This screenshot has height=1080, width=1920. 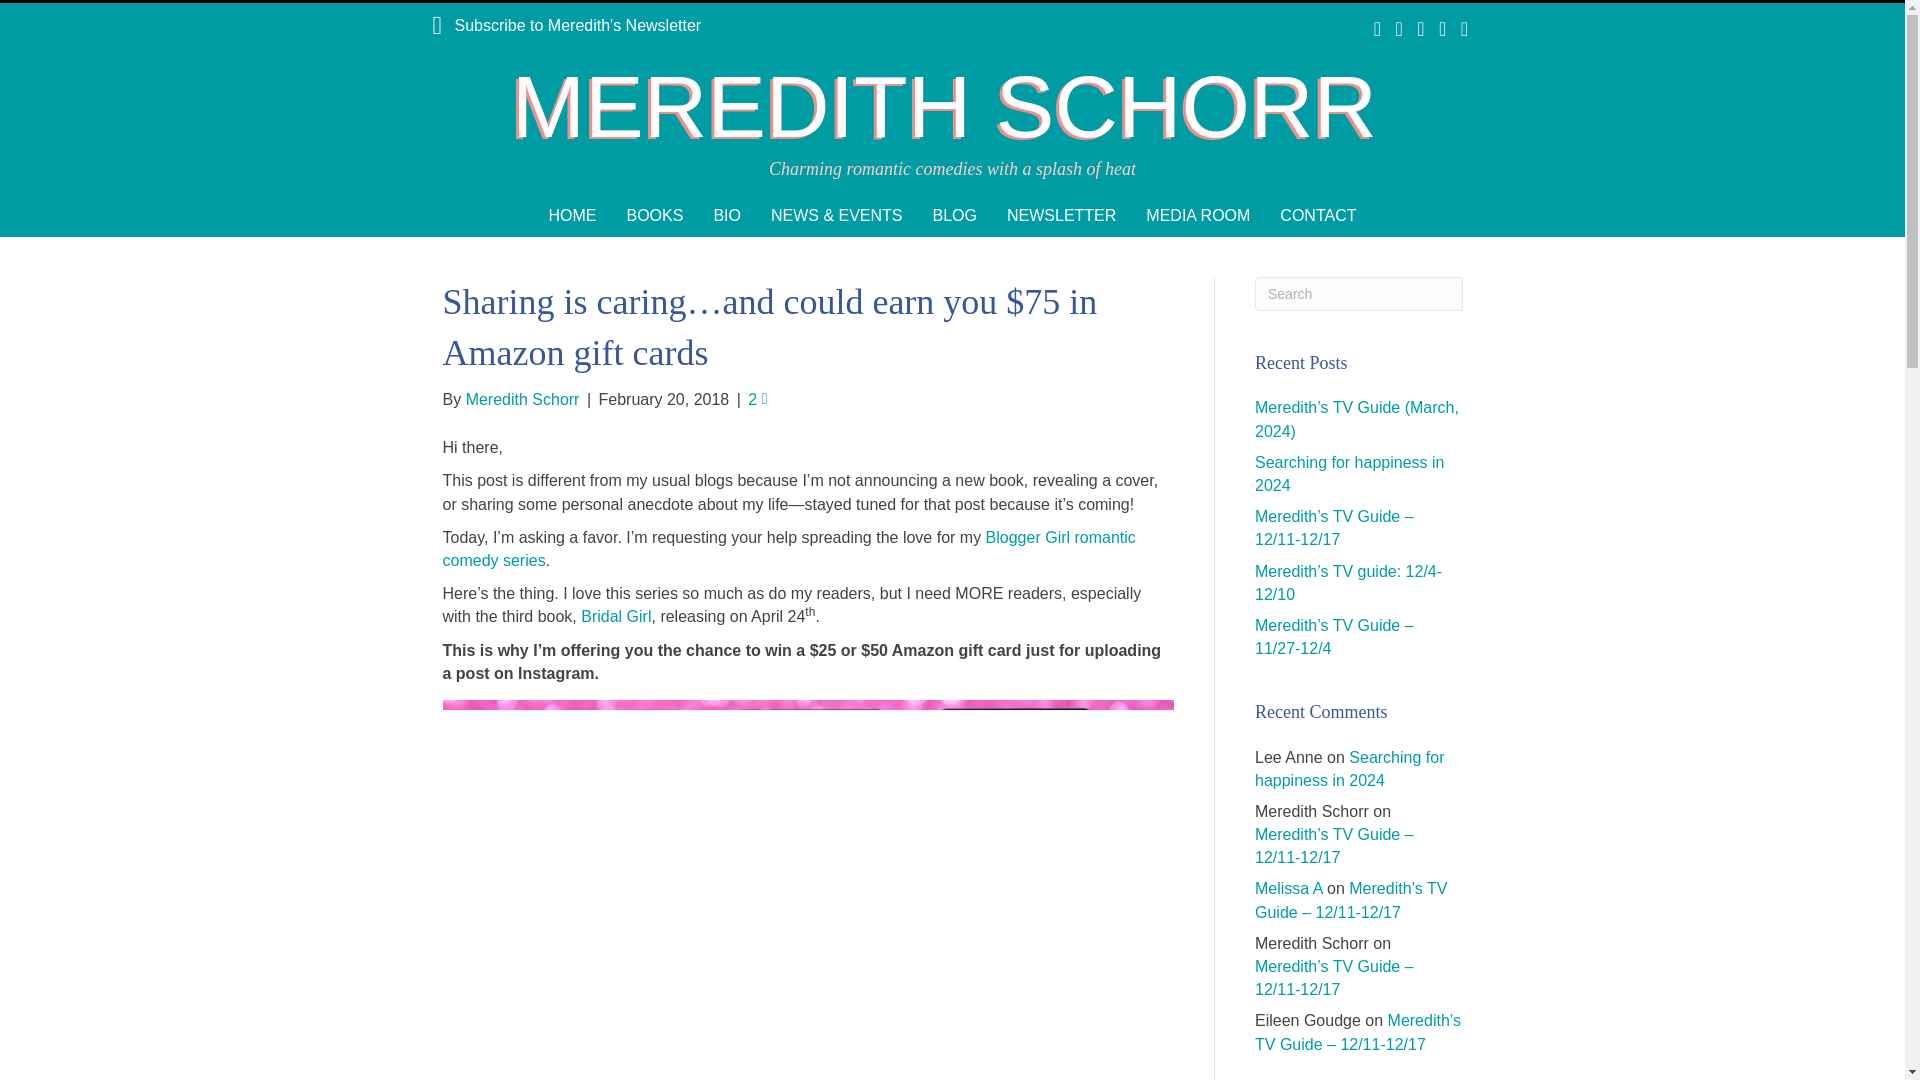 What do you see at coordinates (952, 107) in the screenshot?
I see `MEREDITH SCHORR` at bounding box center [952, 107].